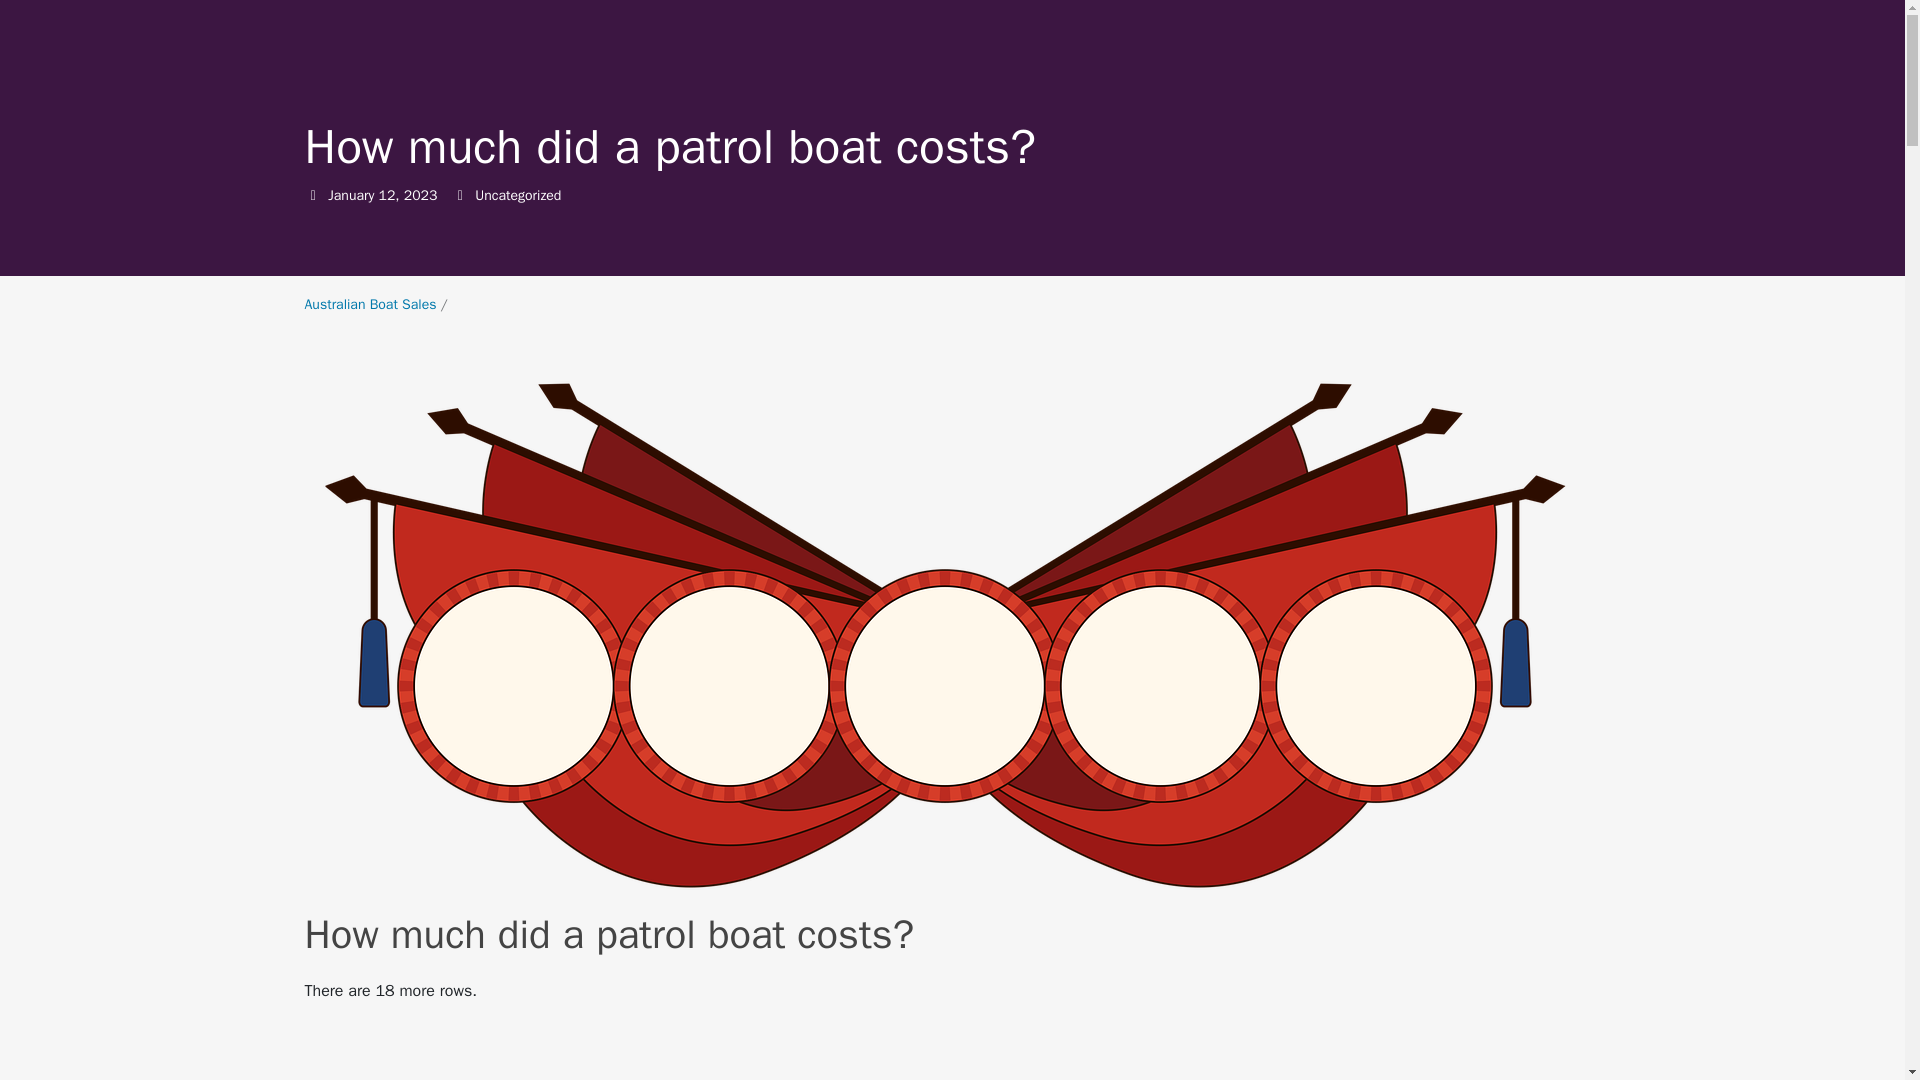 This screenshot has height=1080, width=1920. I want to click on 2023, so click(420, 195).